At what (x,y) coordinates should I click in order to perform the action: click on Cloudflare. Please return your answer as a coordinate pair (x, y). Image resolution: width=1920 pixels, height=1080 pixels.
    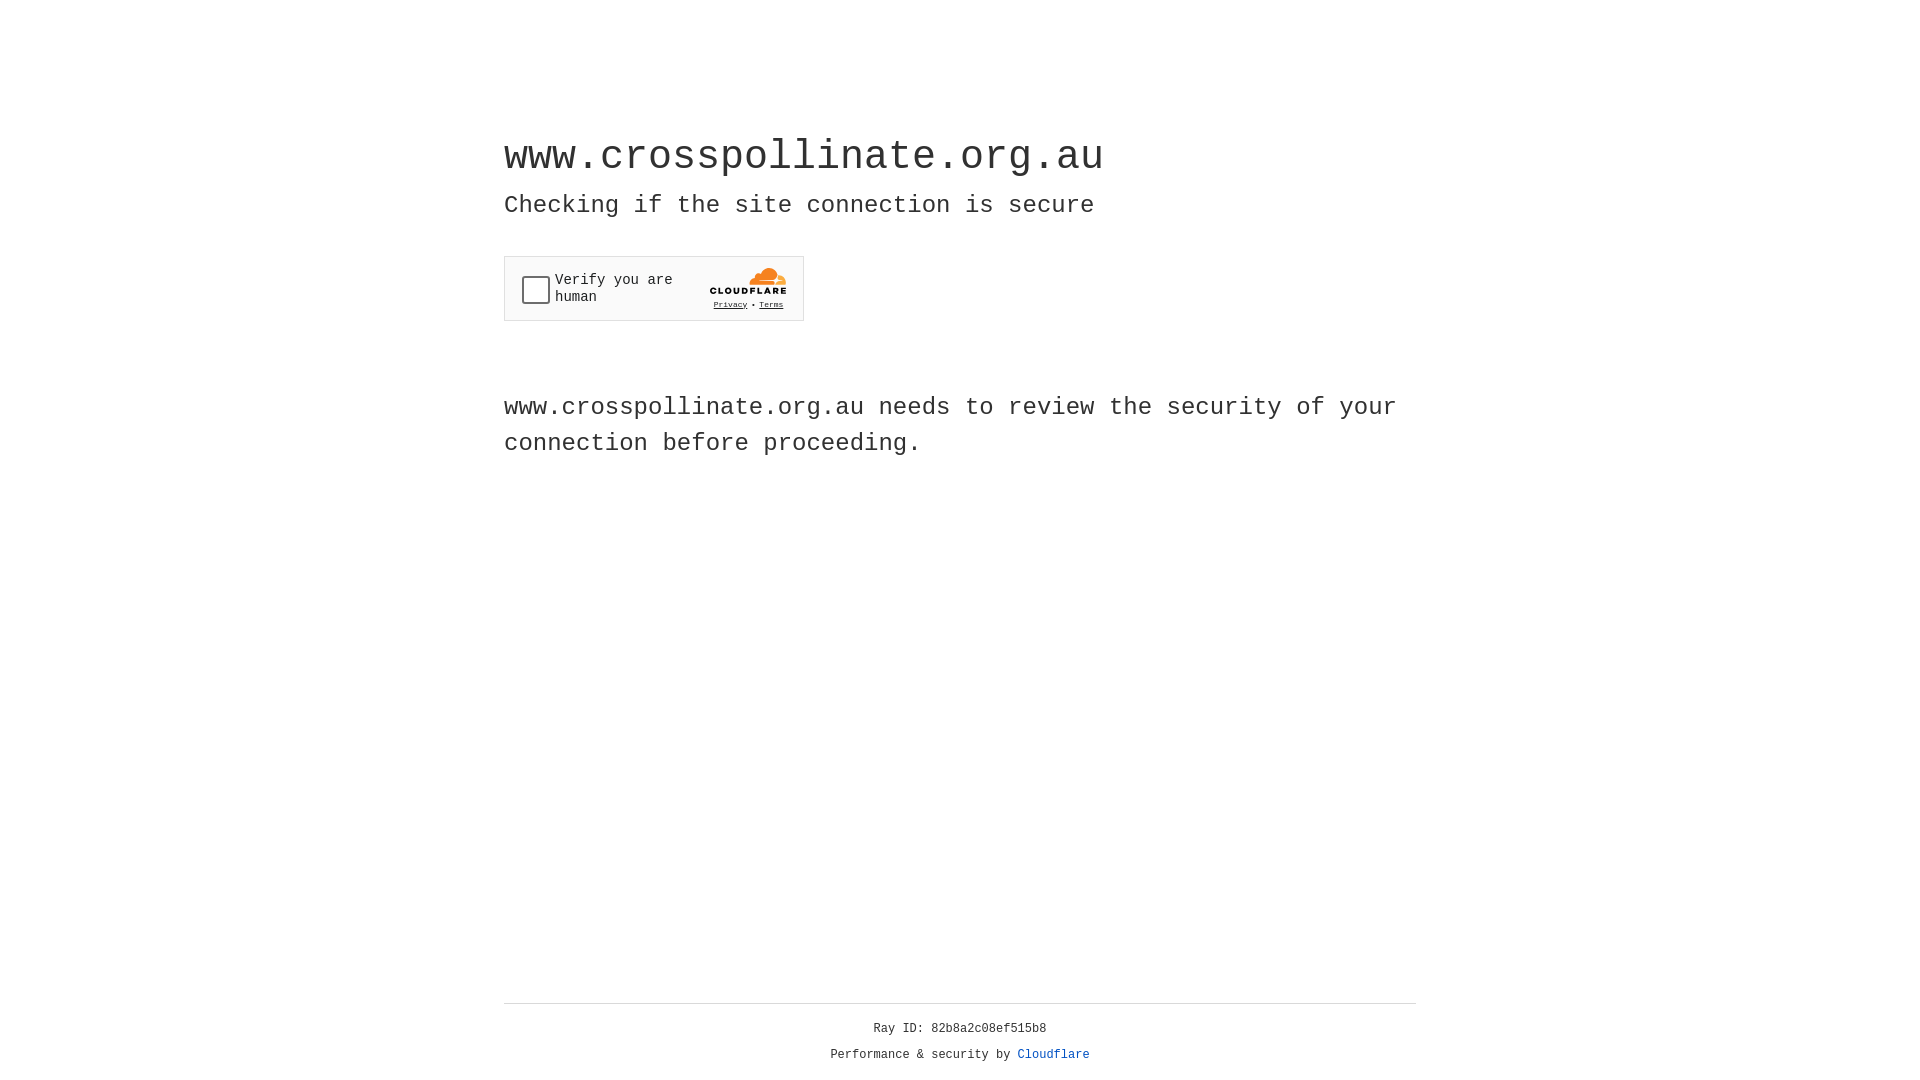
    Looking at the image, I should click on (1054, 1055).